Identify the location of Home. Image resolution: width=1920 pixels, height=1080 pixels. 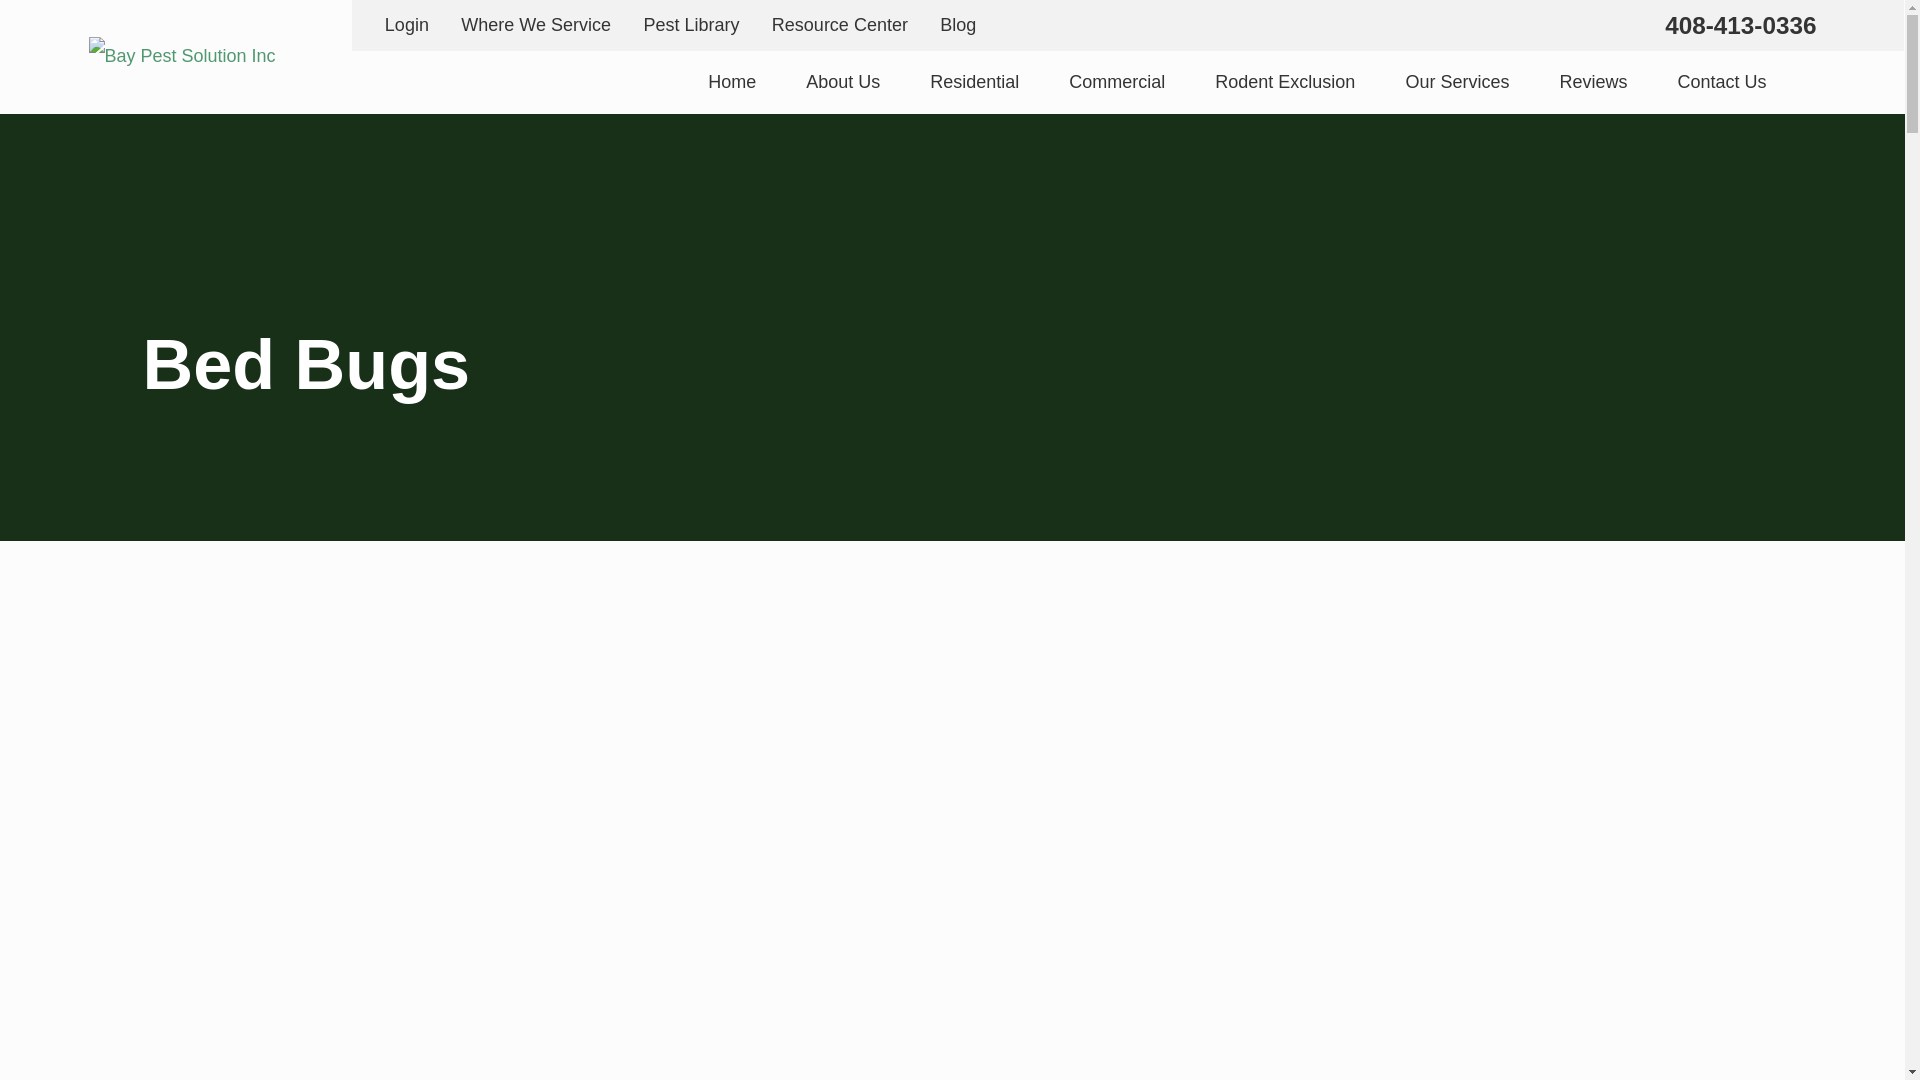
(732, 82).